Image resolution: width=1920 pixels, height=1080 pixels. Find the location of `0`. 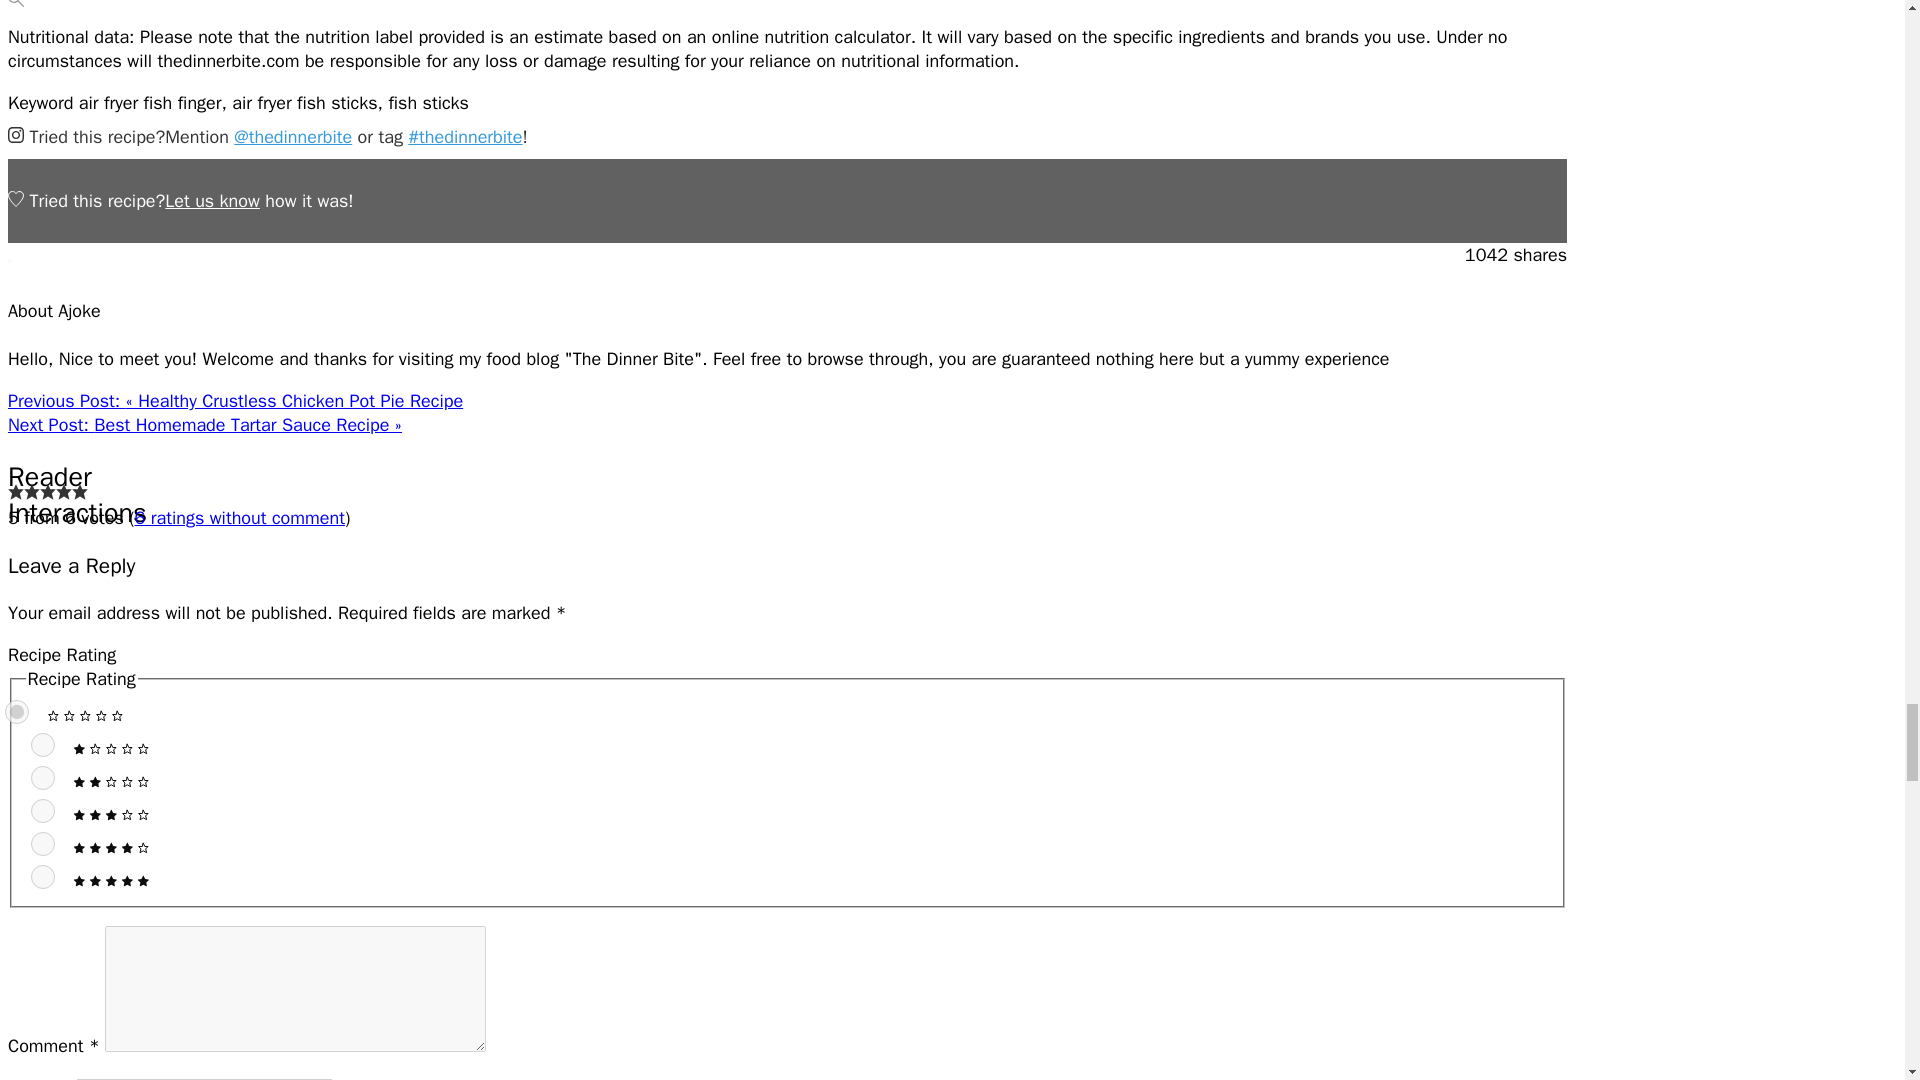

0 is located at coordinates (16, 711).